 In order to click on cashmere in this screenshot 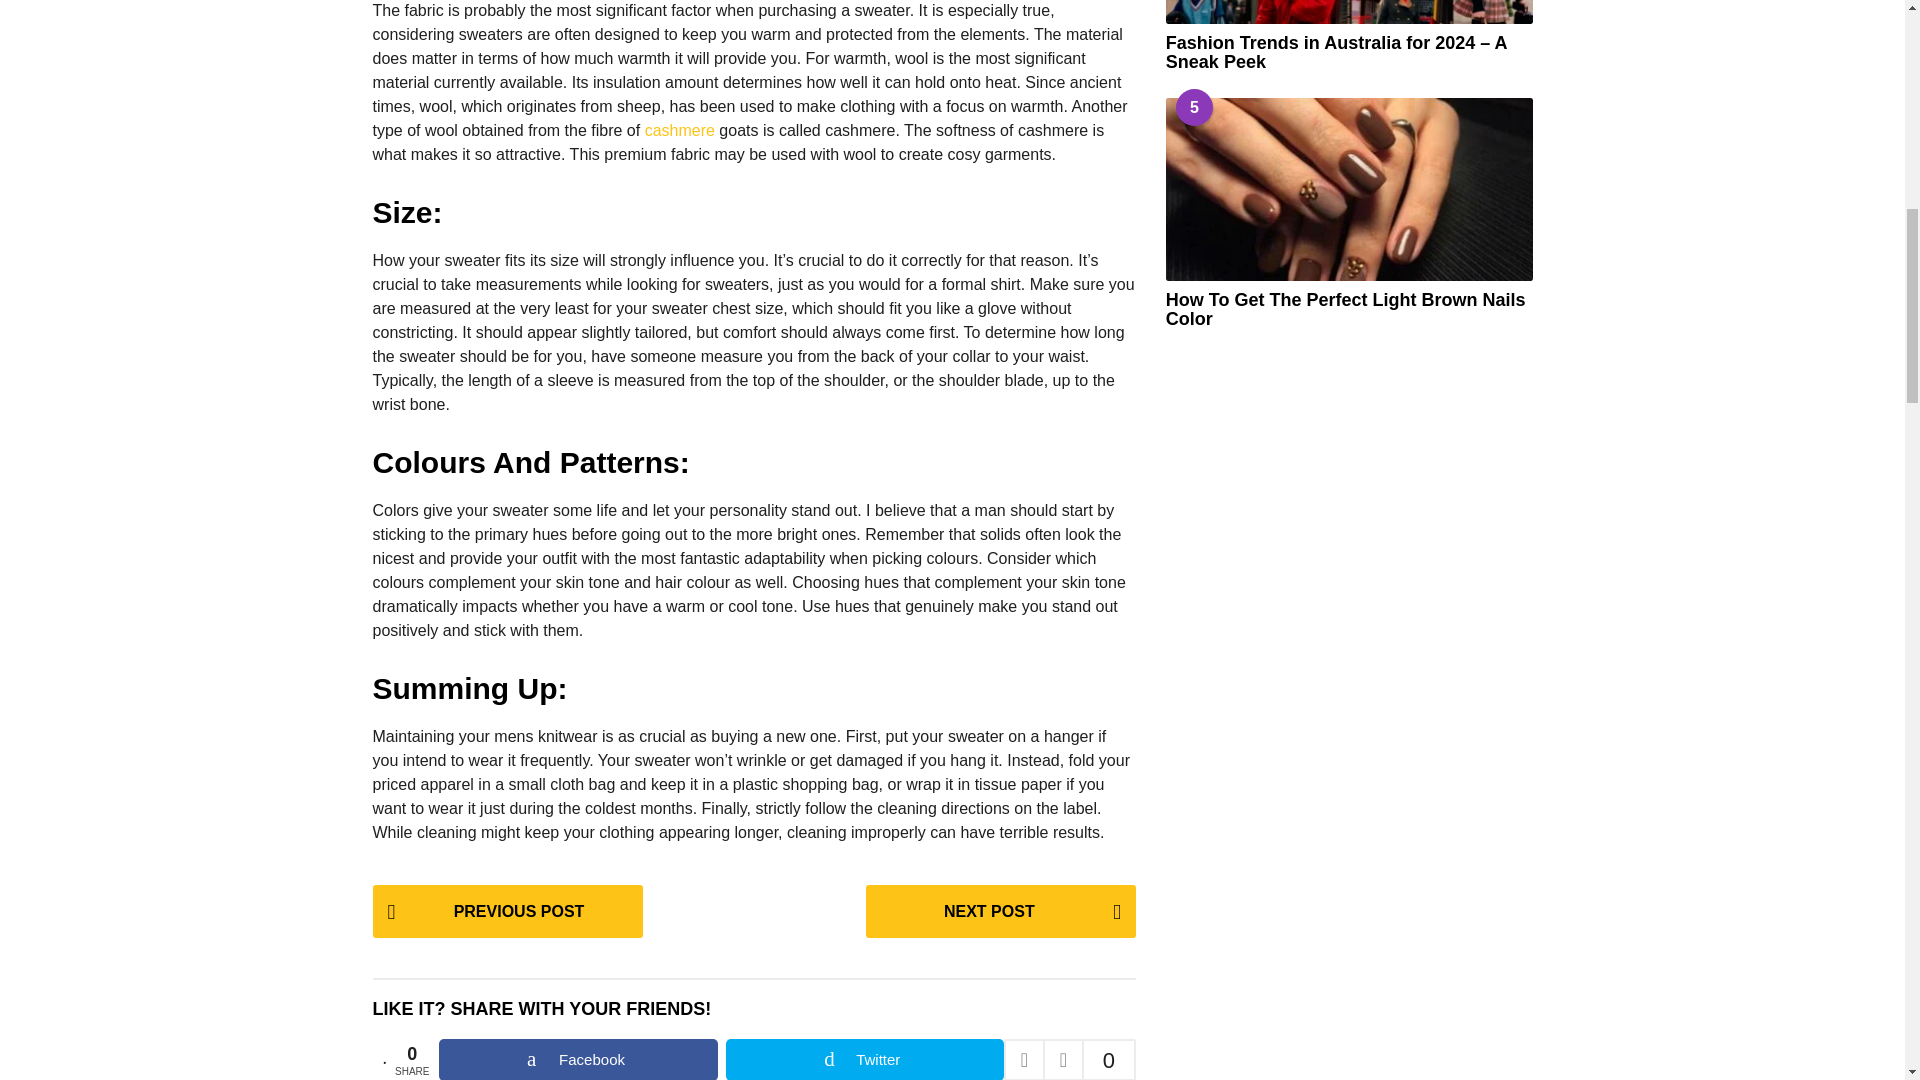, I will do `click(680, 130)`.